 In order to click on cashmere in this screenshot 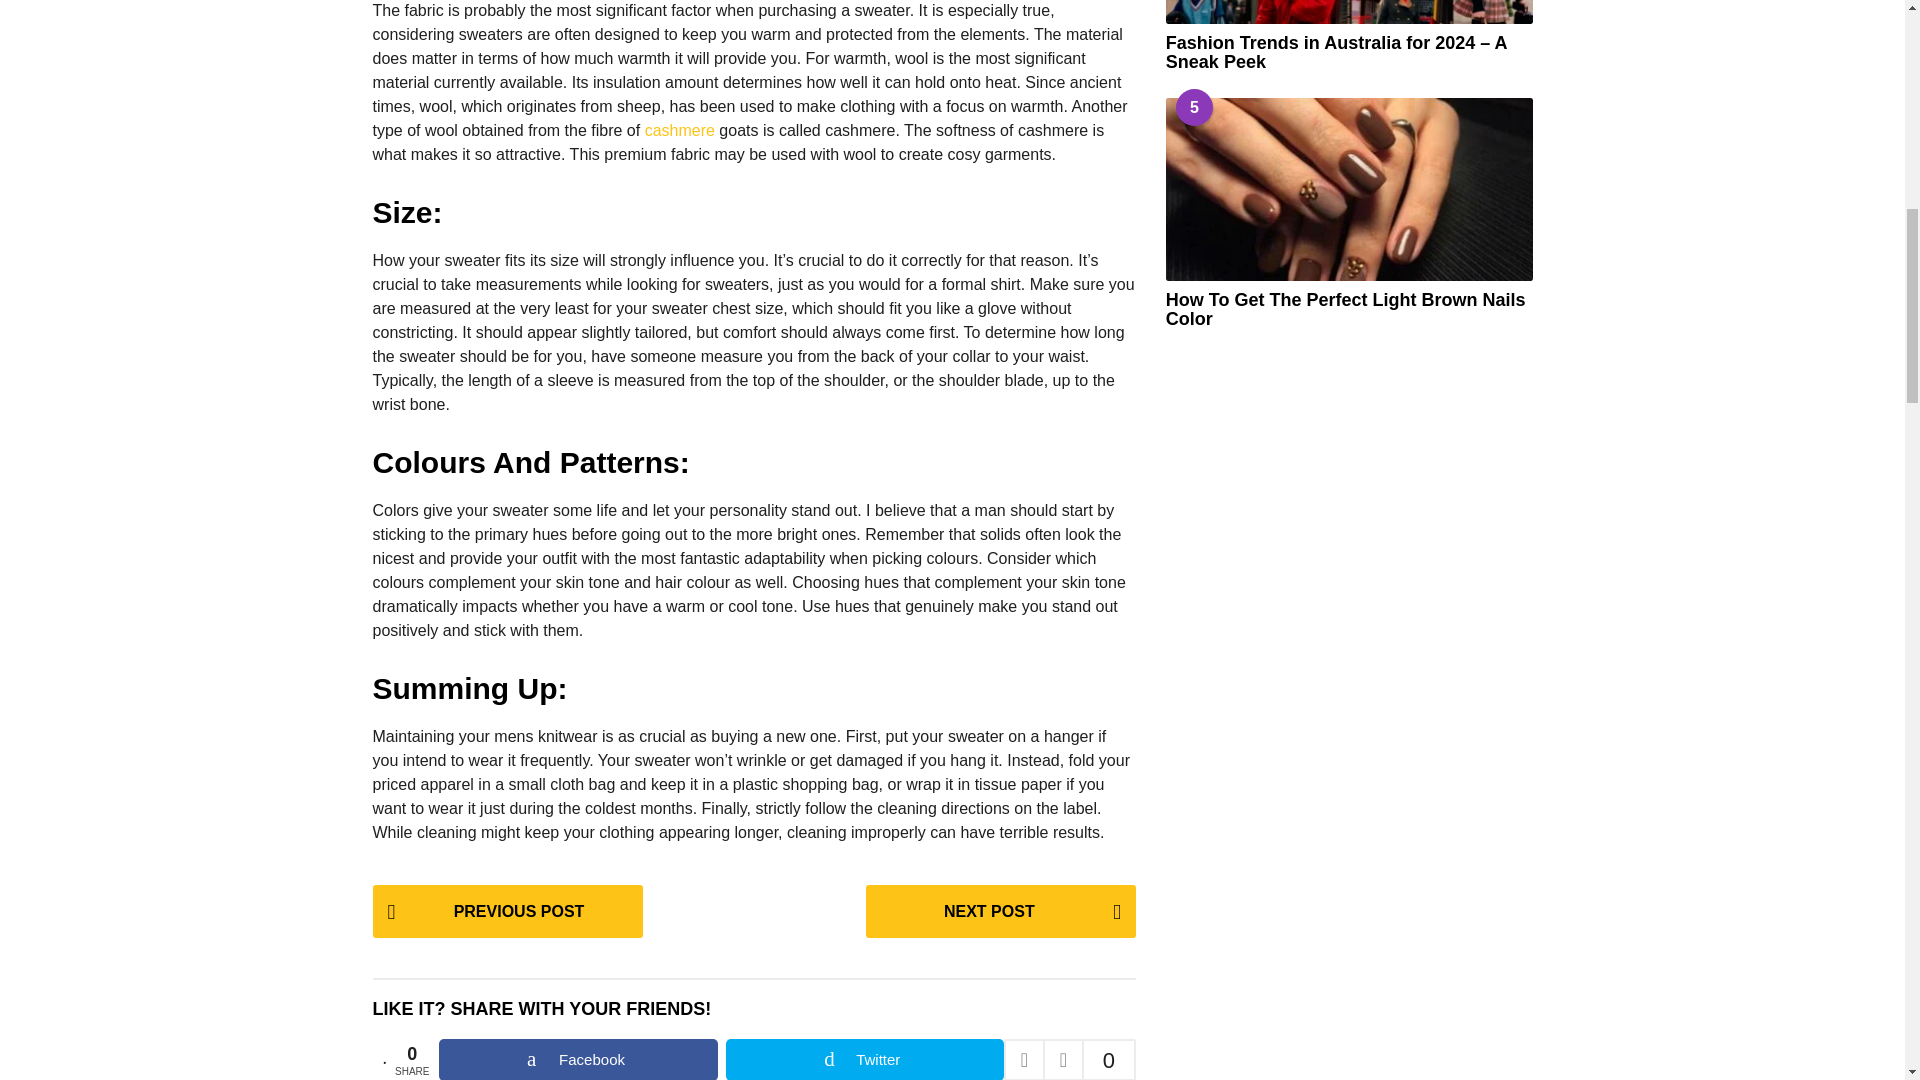, I will do `click(680, 130)`.